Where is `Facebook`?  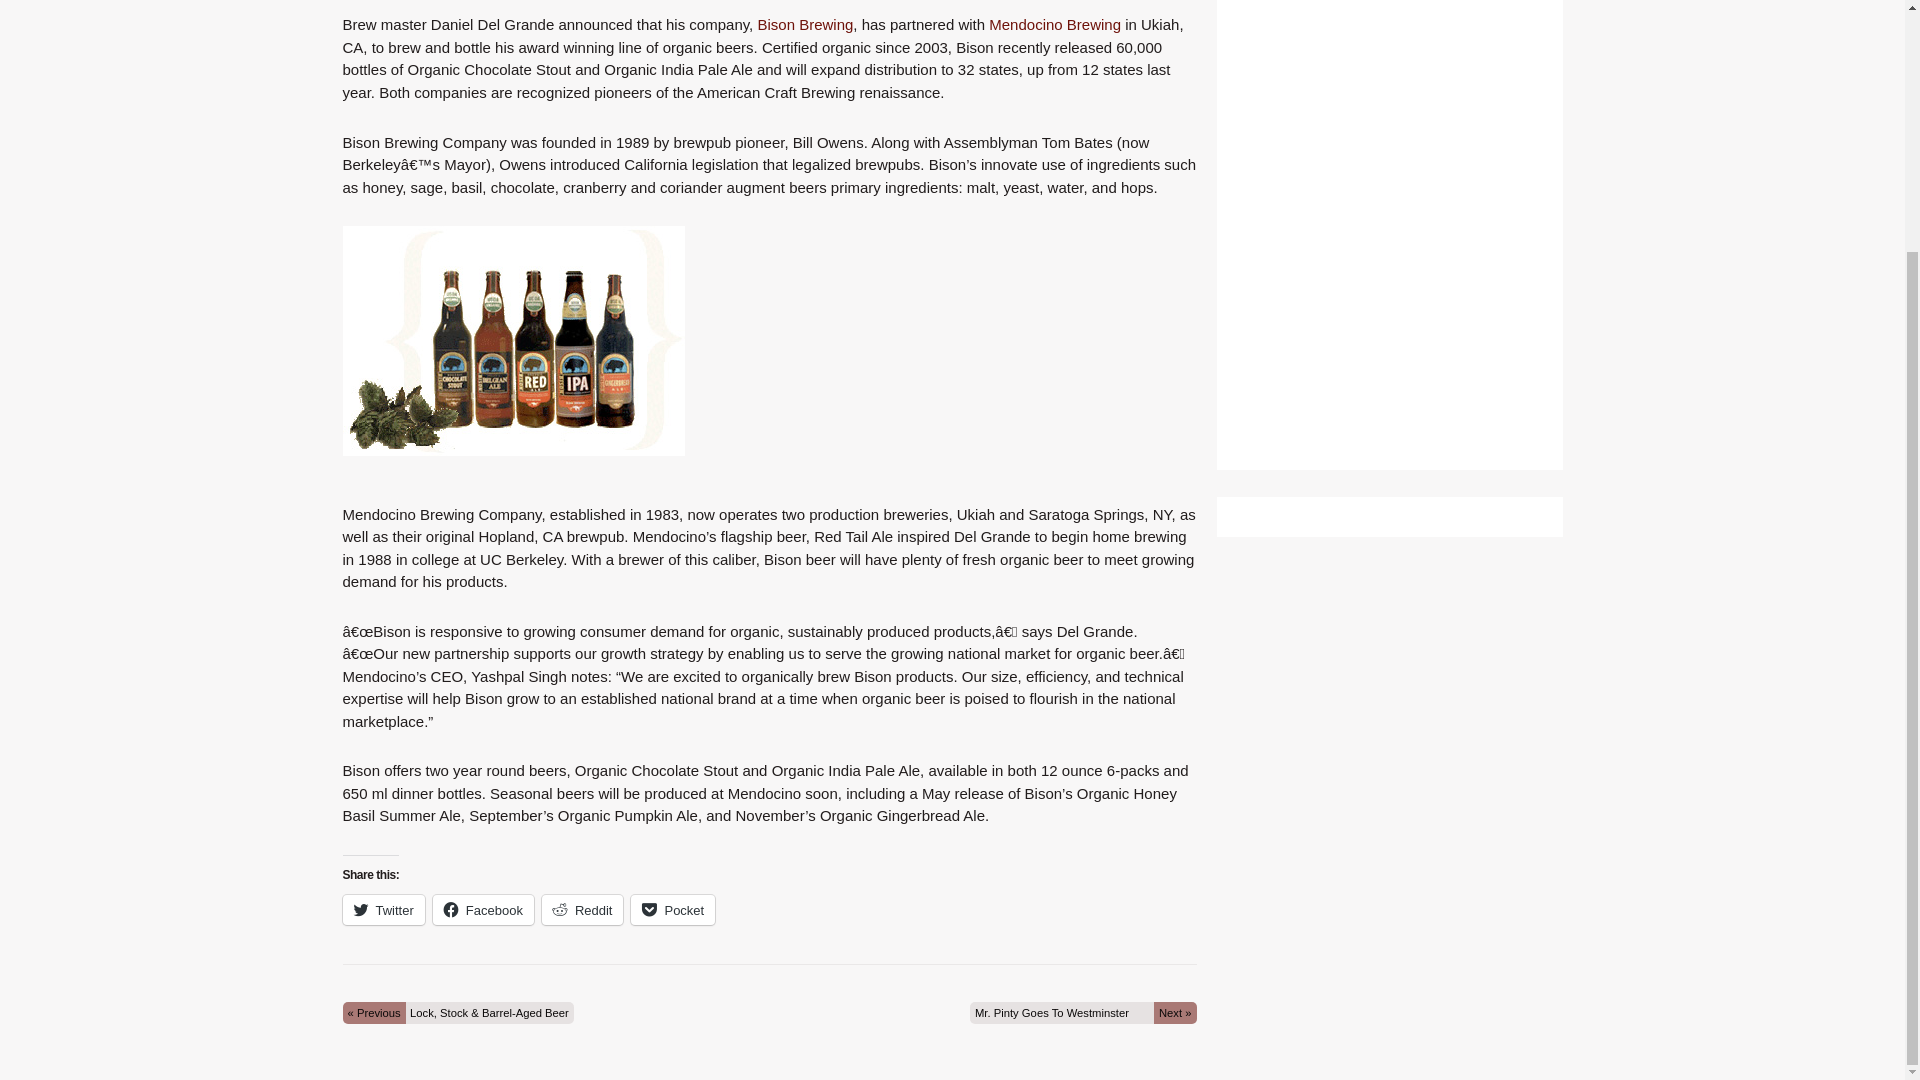
Facebook is located at coordinates (483, 910).